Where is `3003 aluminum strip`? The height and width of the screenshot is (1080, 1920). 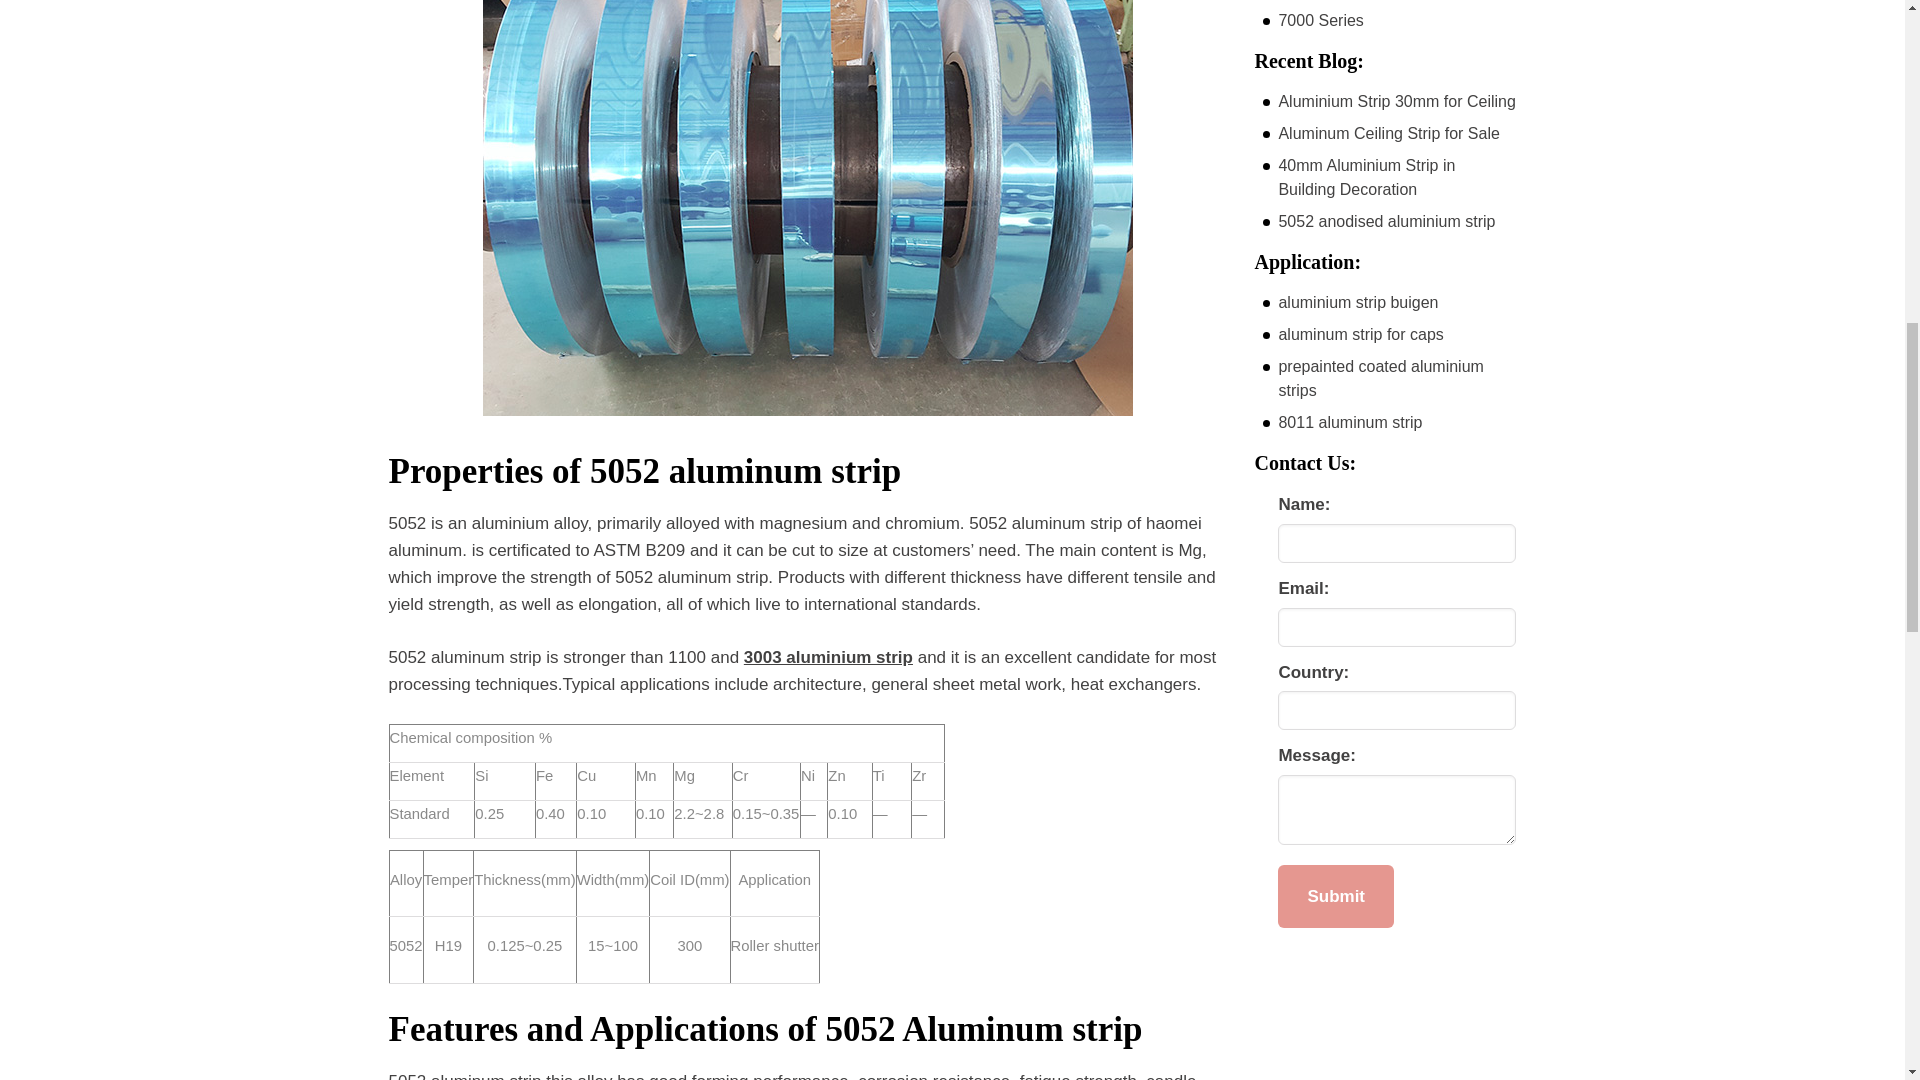 3003 aluminum strip is located at coordinates (828, 658).